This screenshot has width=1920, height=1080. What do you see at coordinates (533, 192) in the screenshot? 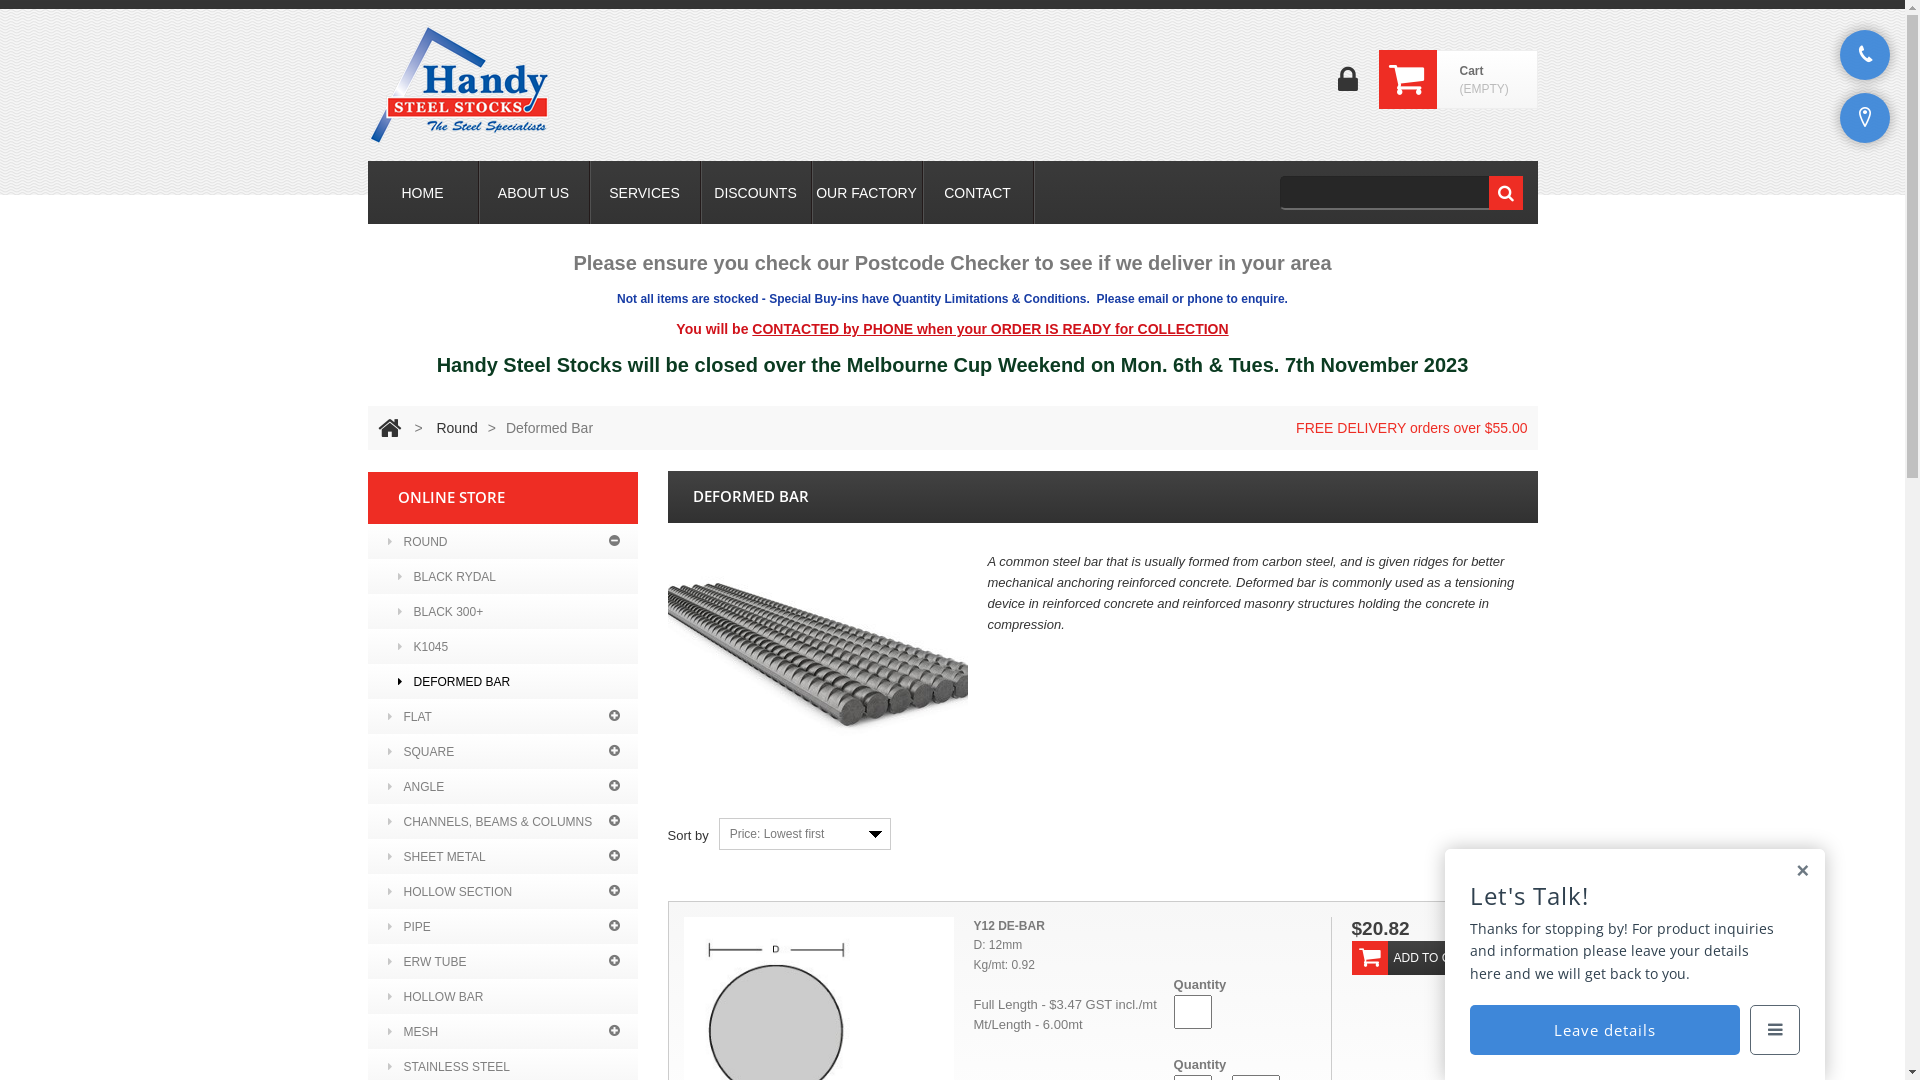
I see `ABOUT US` at bounding box center [533, 192].